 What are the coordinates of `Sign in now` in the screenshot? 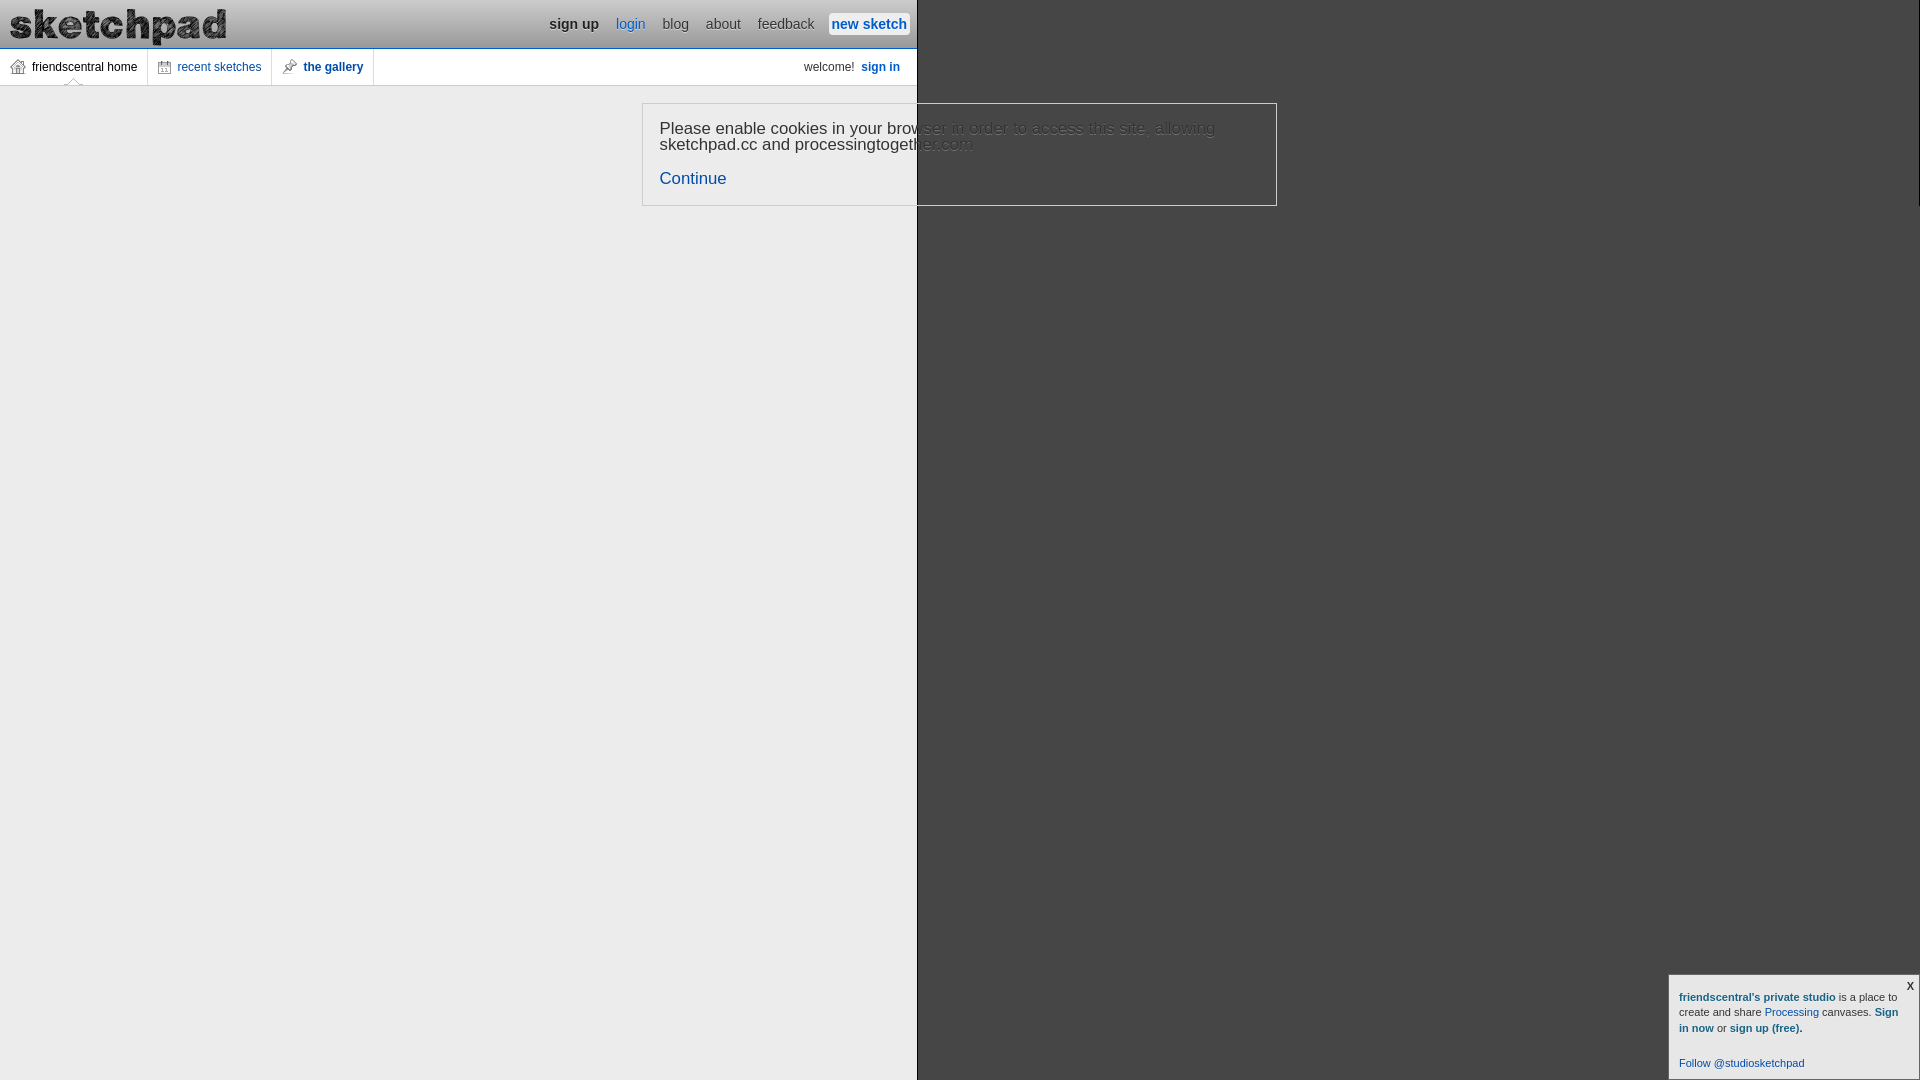 It's located at (1789, 1020).